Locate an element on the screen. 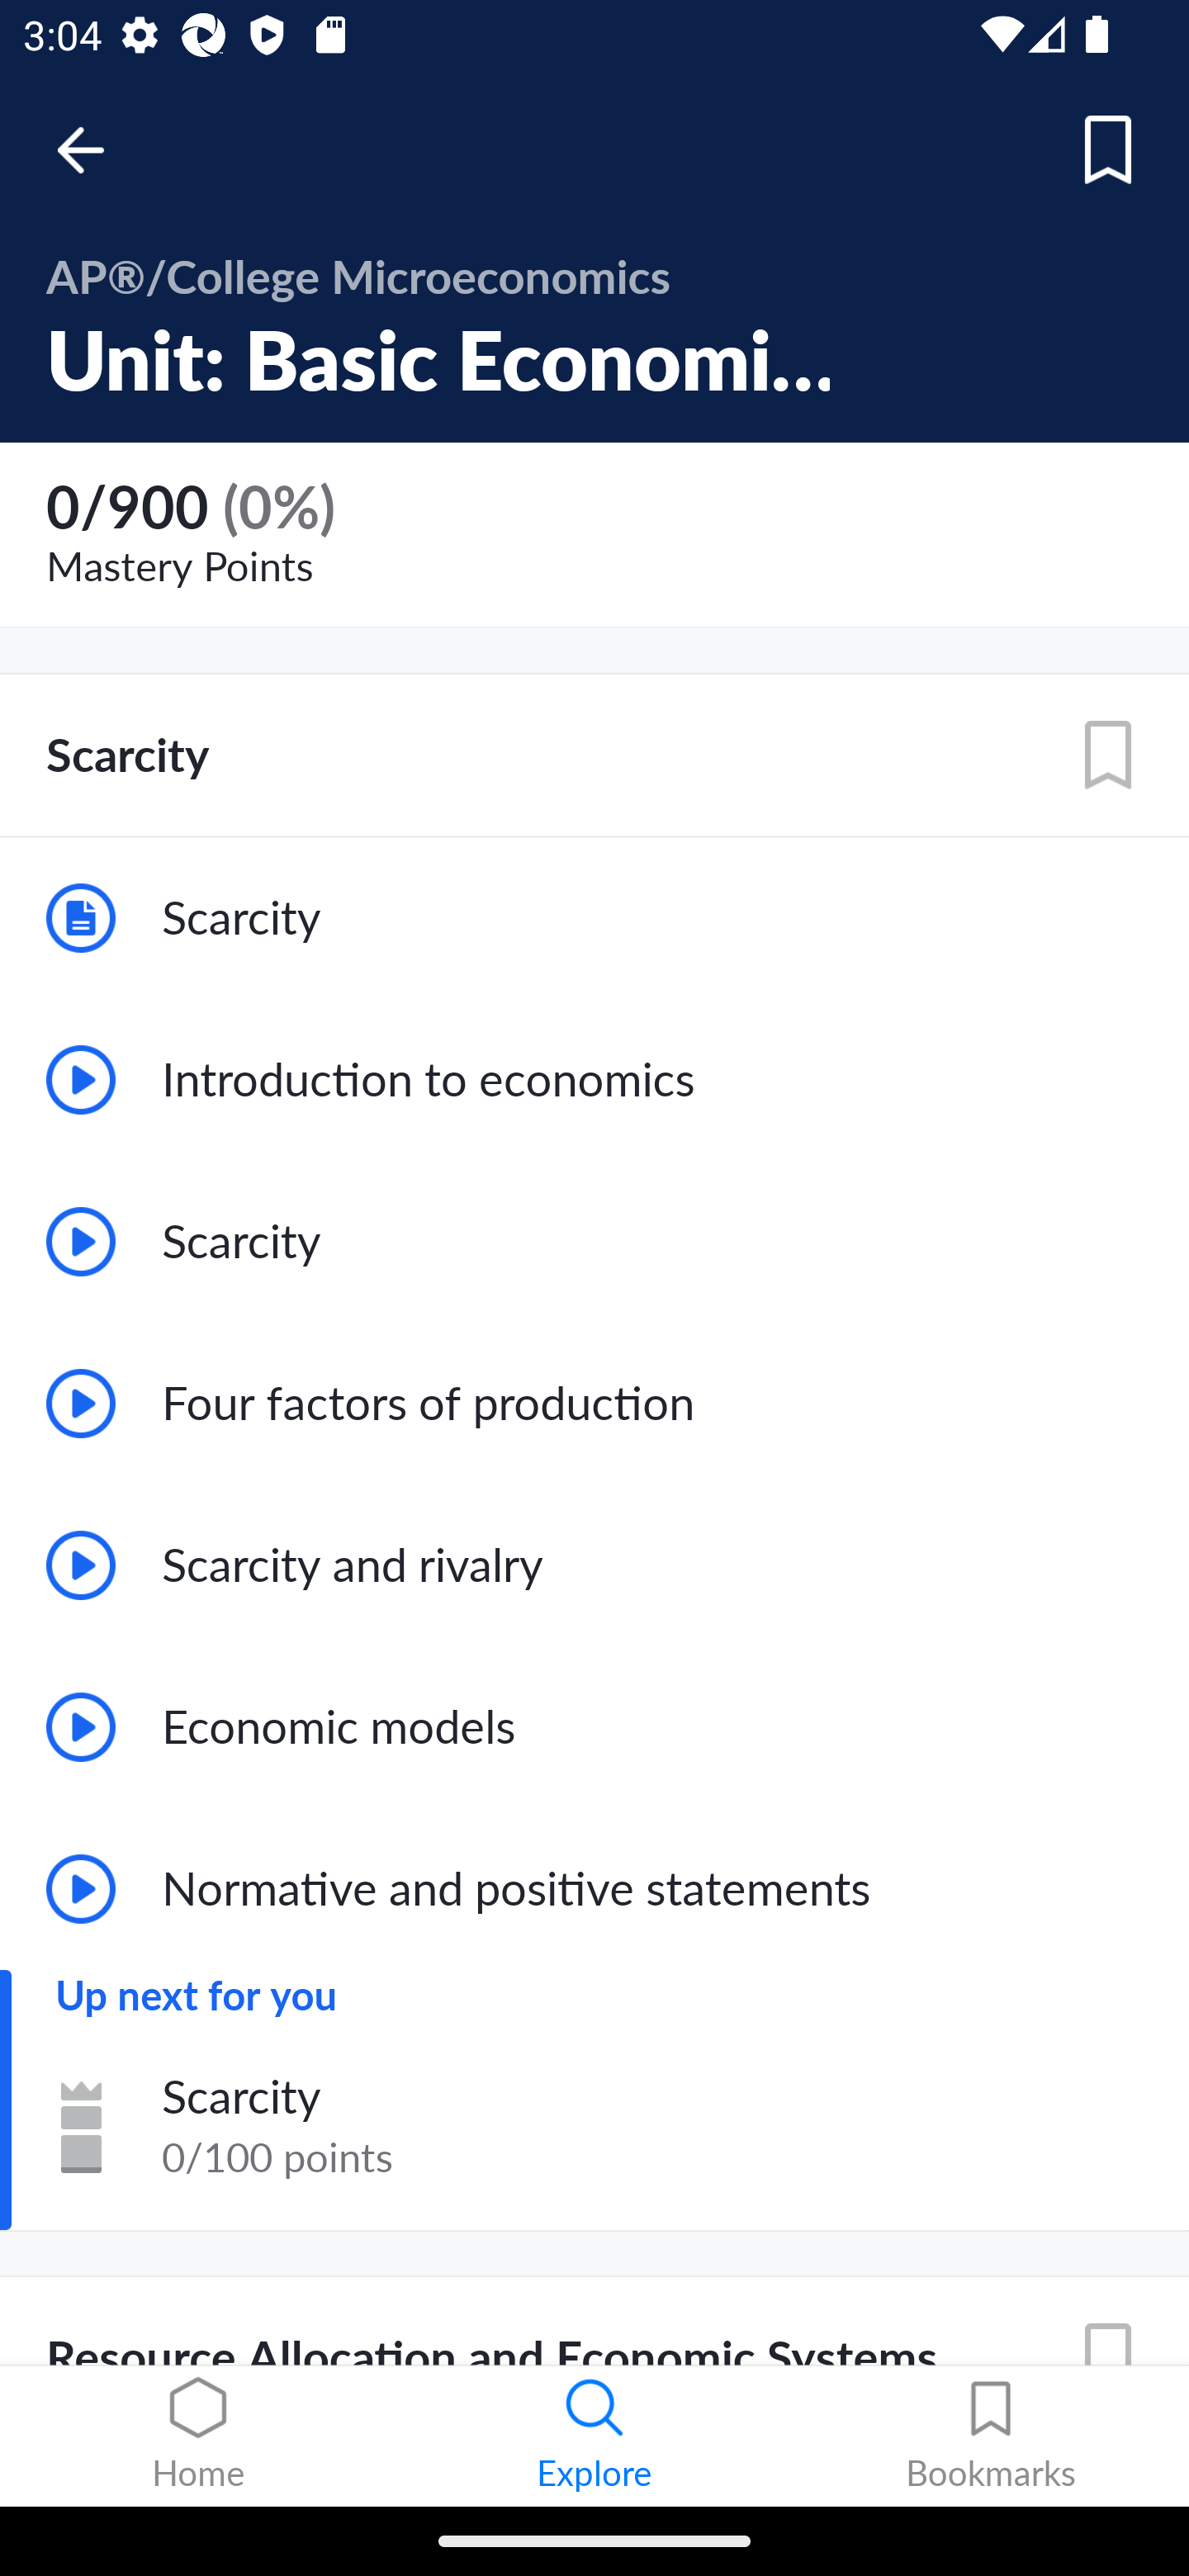 This screenshot has height=2576, width=1189. Introduction to economics is located at coordinates (594, 1080).